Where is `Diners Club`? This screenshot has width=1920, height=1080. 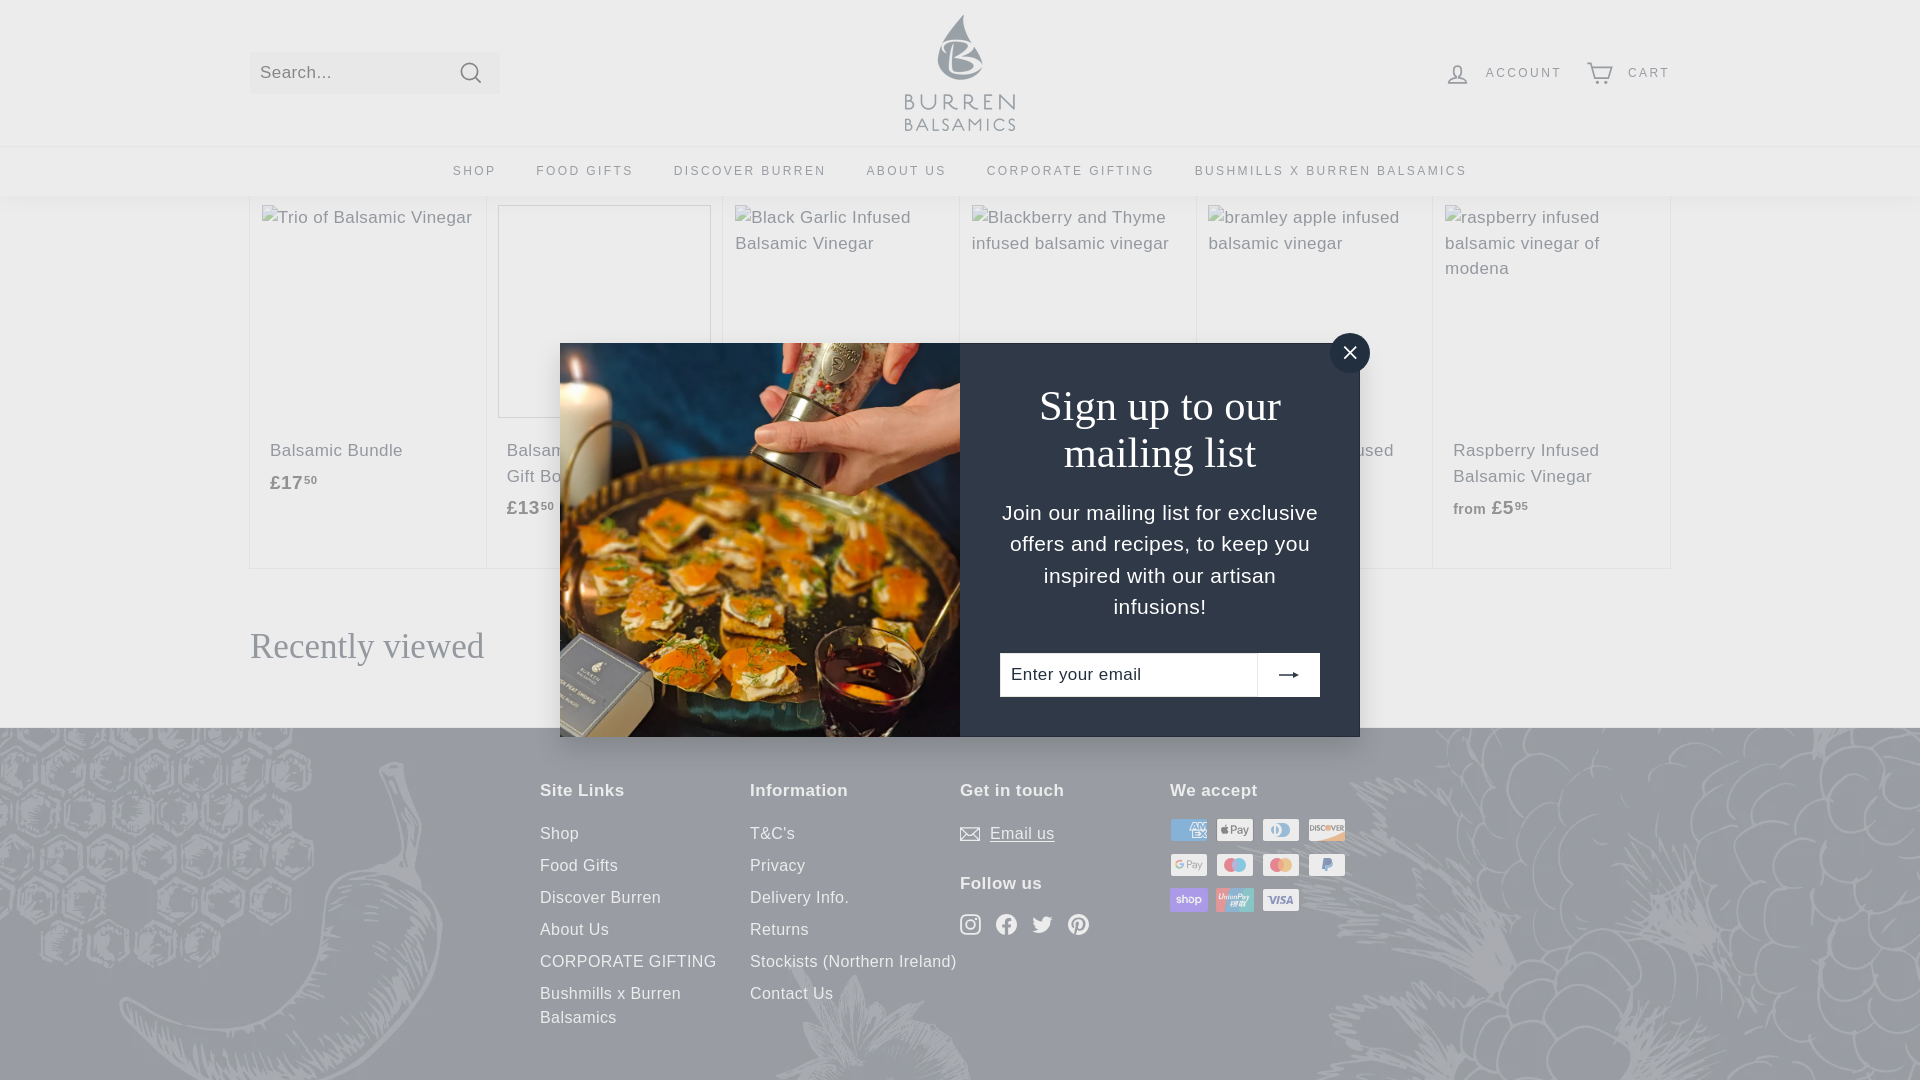
Diners Club is located at coordinates (1280, 830).